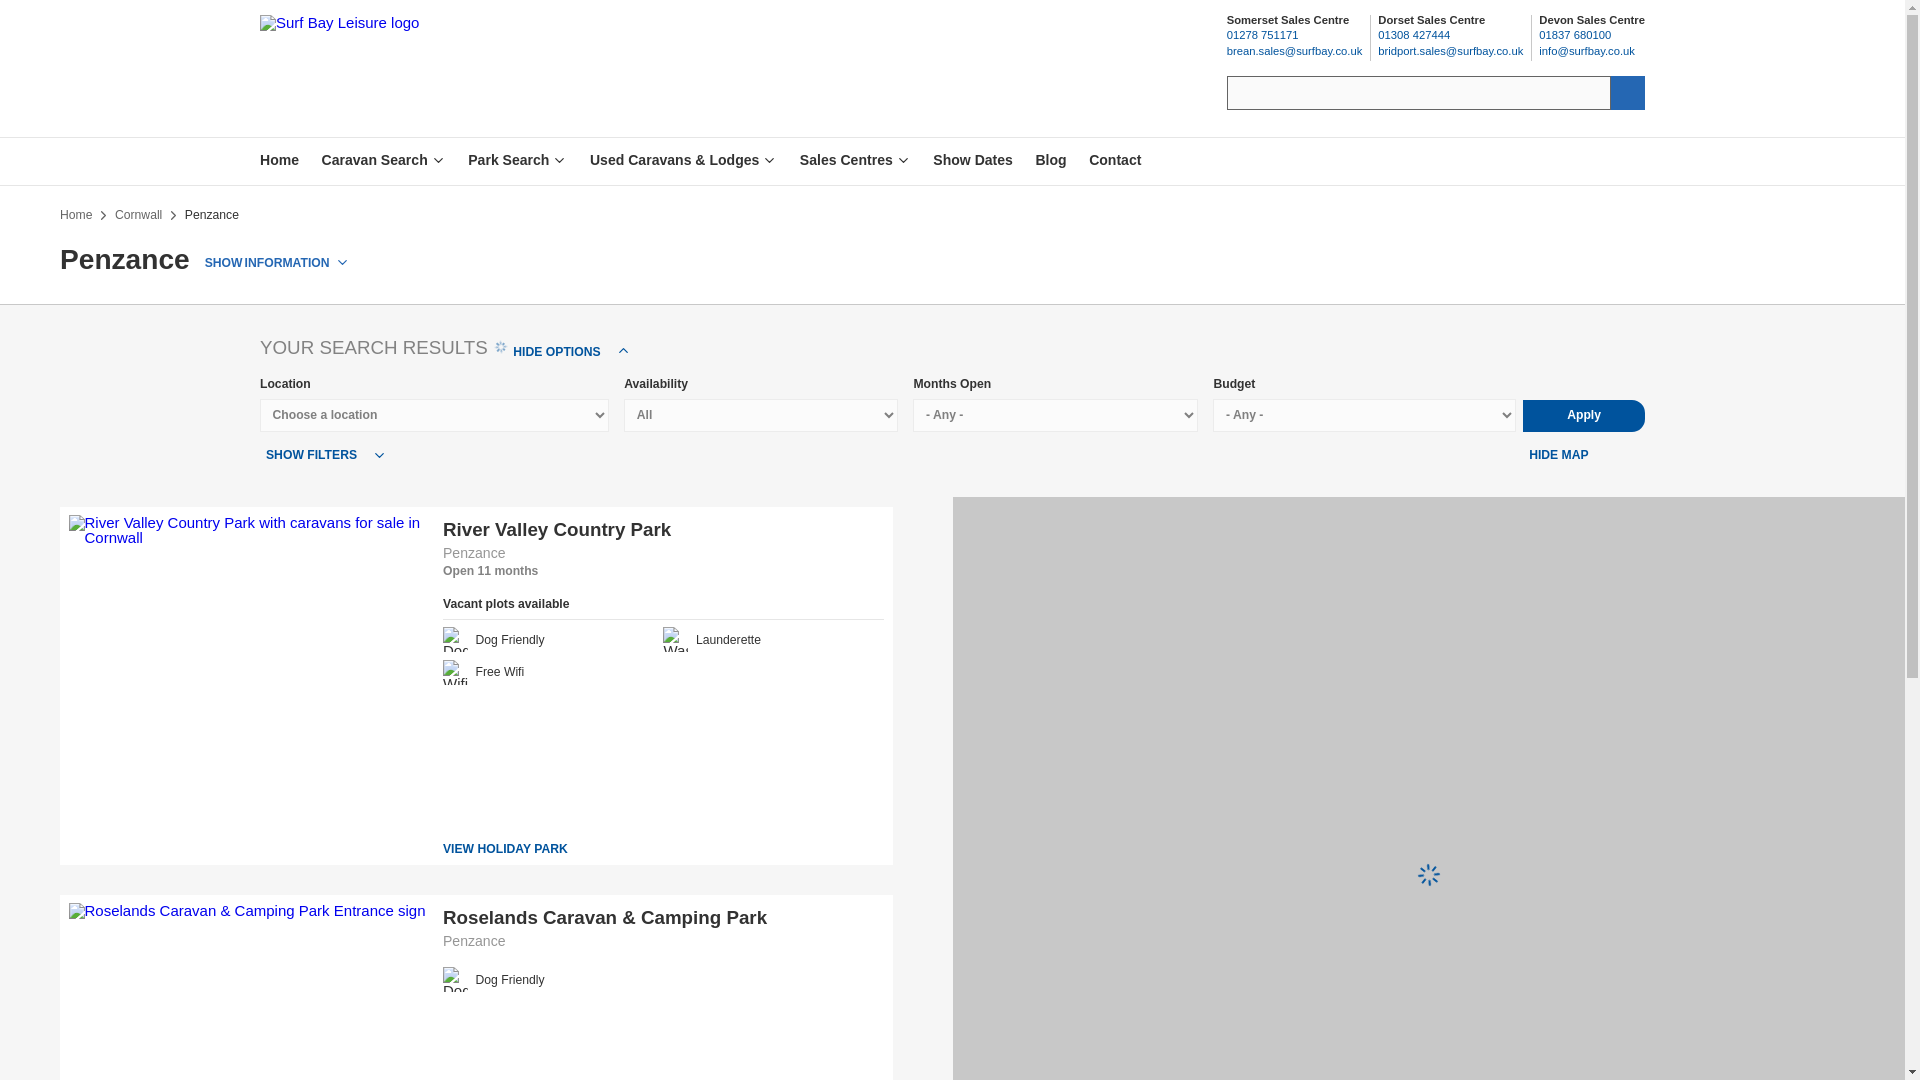 The width and height of the screenshot is (1920, 1080). Describe the element at coordinates (973, 159) in the screenshot. I see `Show Dates` at that location.